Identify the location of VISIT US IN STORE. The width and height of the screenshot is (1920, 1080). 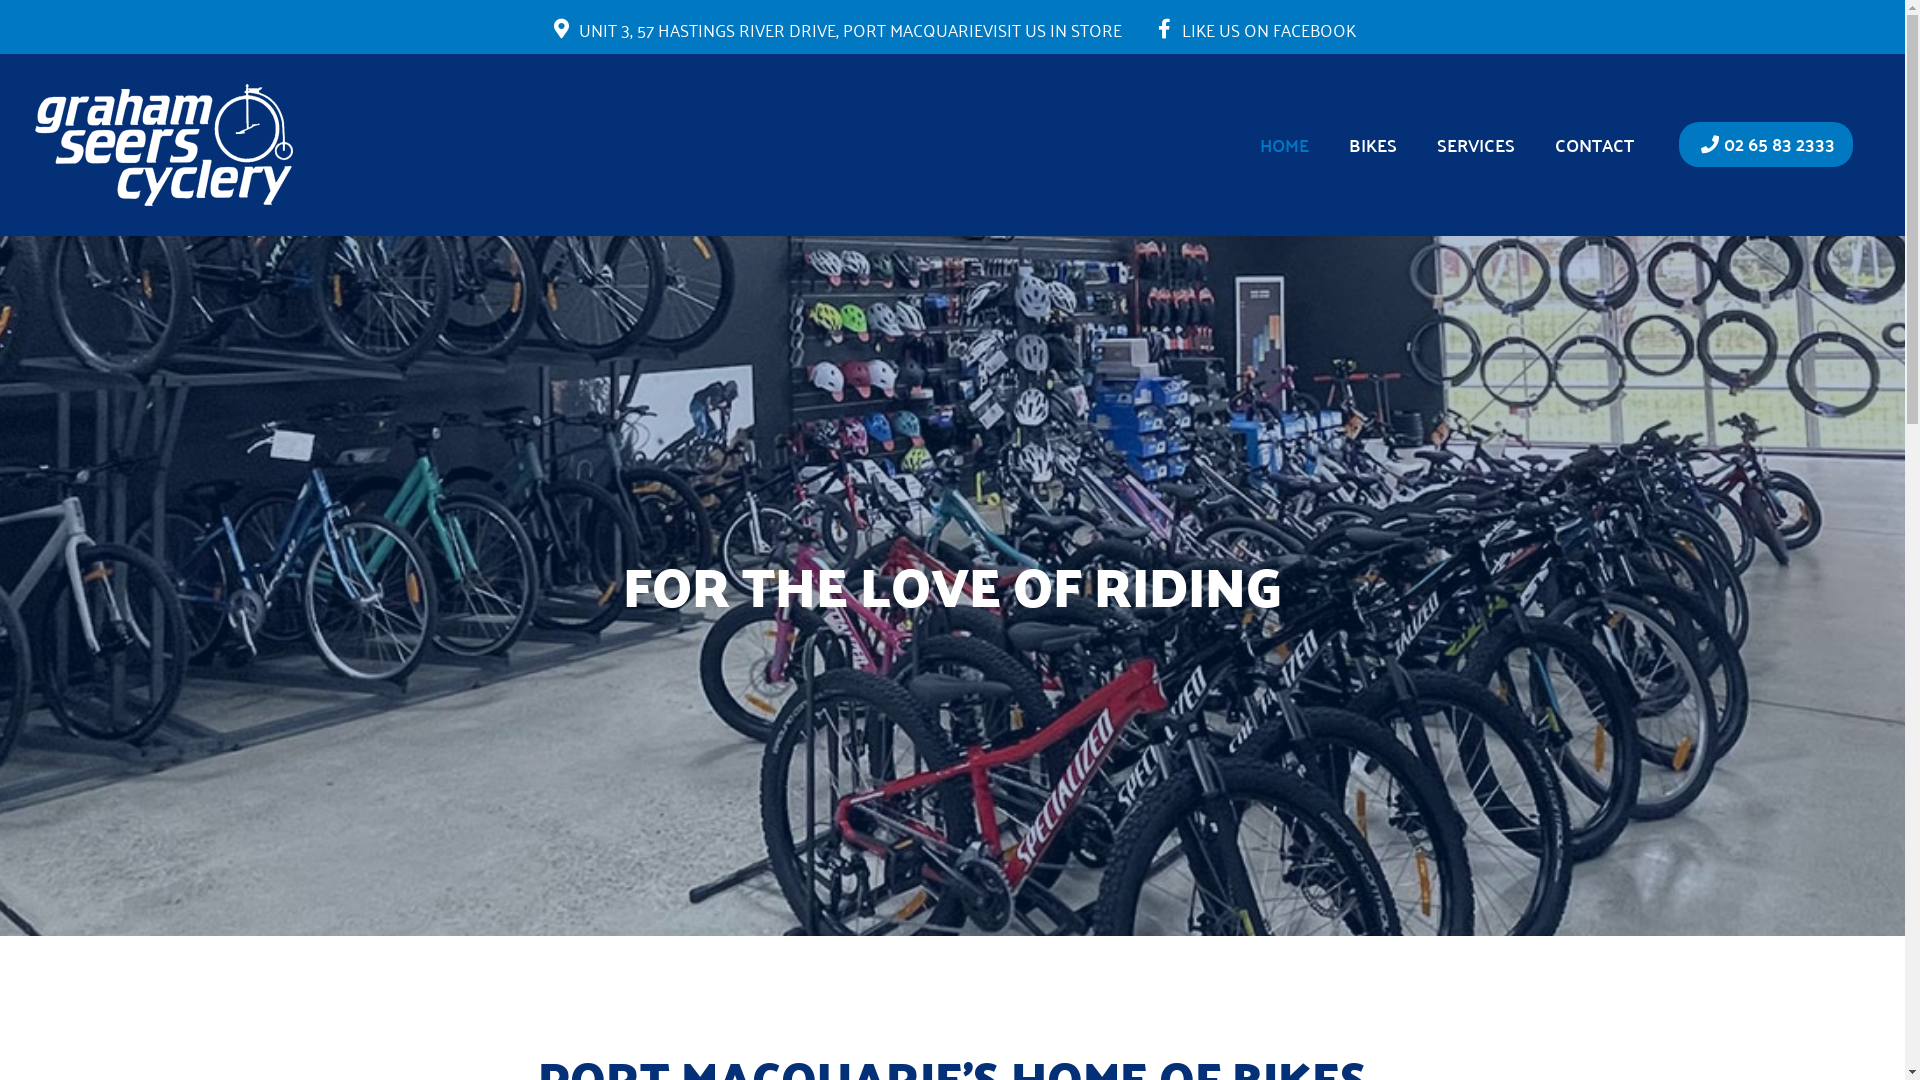
(1052, 29).